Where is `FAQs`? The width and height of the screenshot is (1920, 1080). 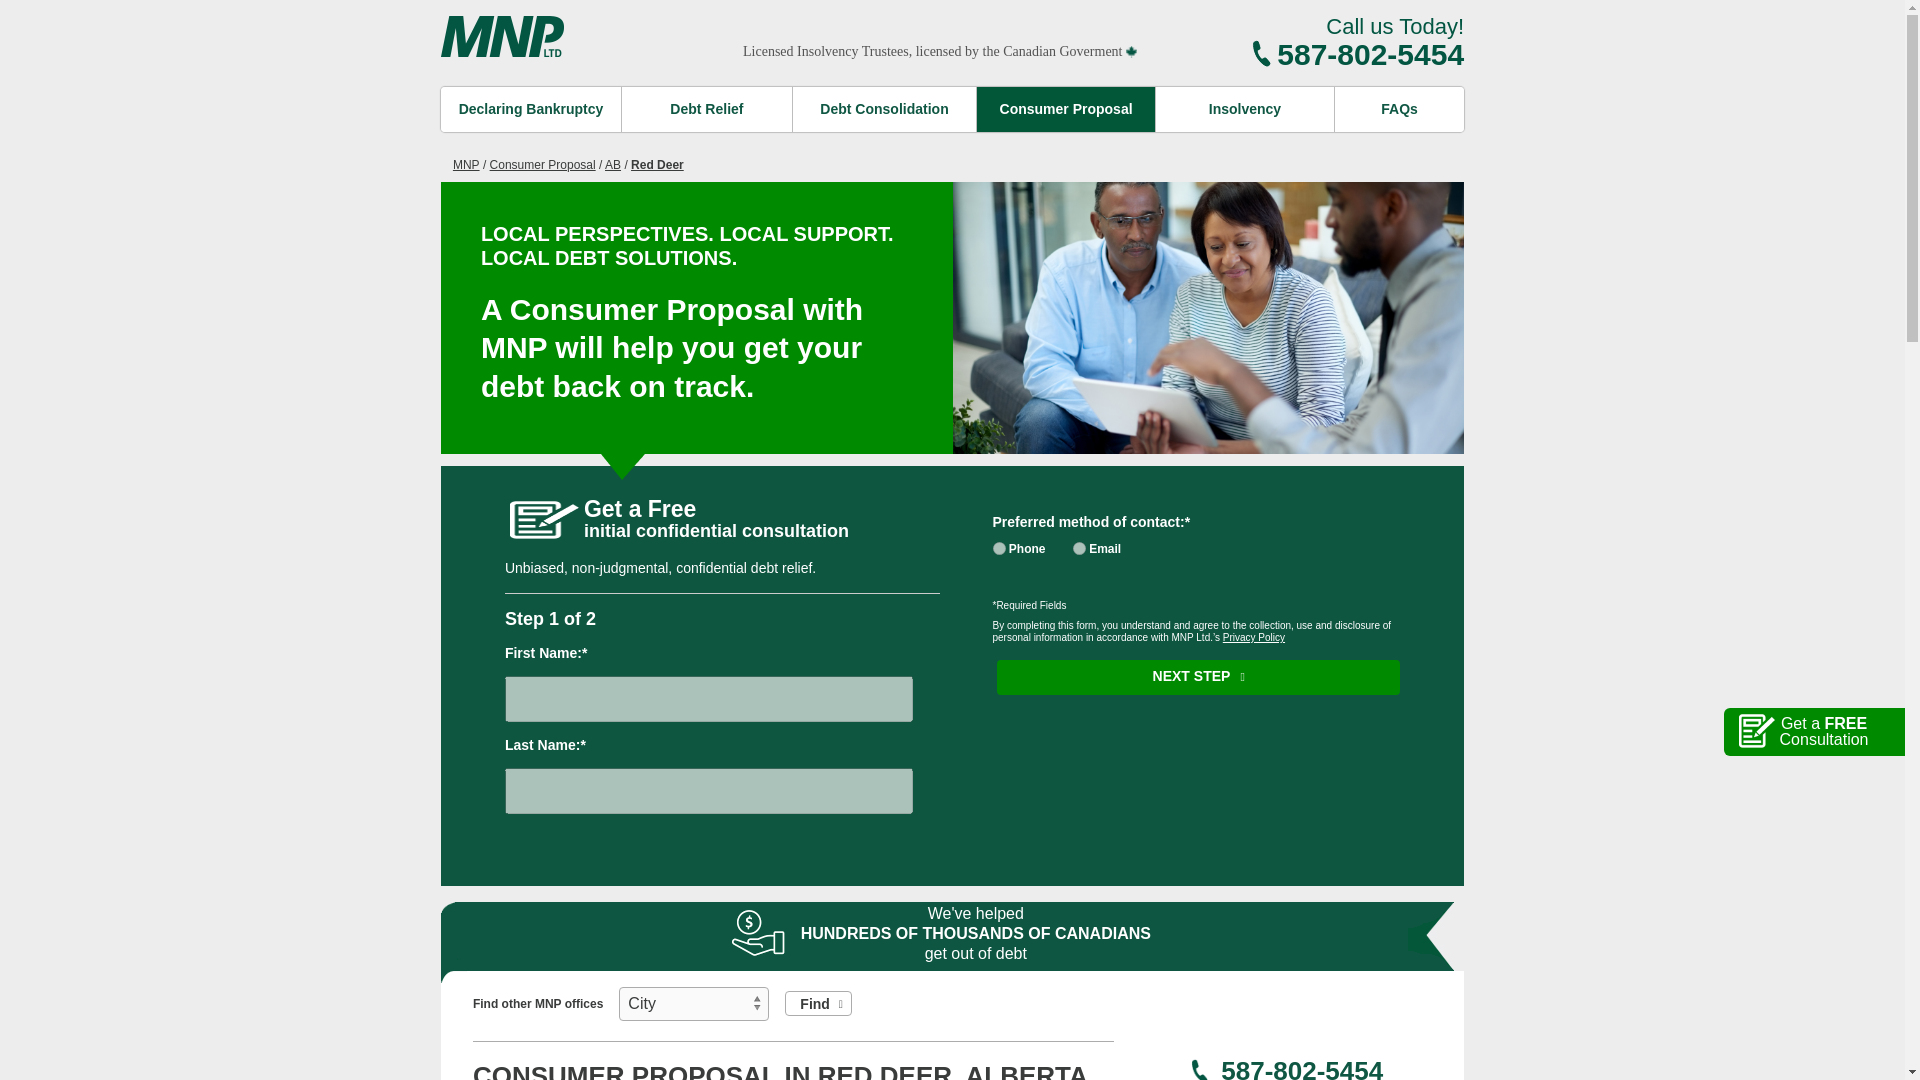
FAQs is located at coordinates (1208, 43).